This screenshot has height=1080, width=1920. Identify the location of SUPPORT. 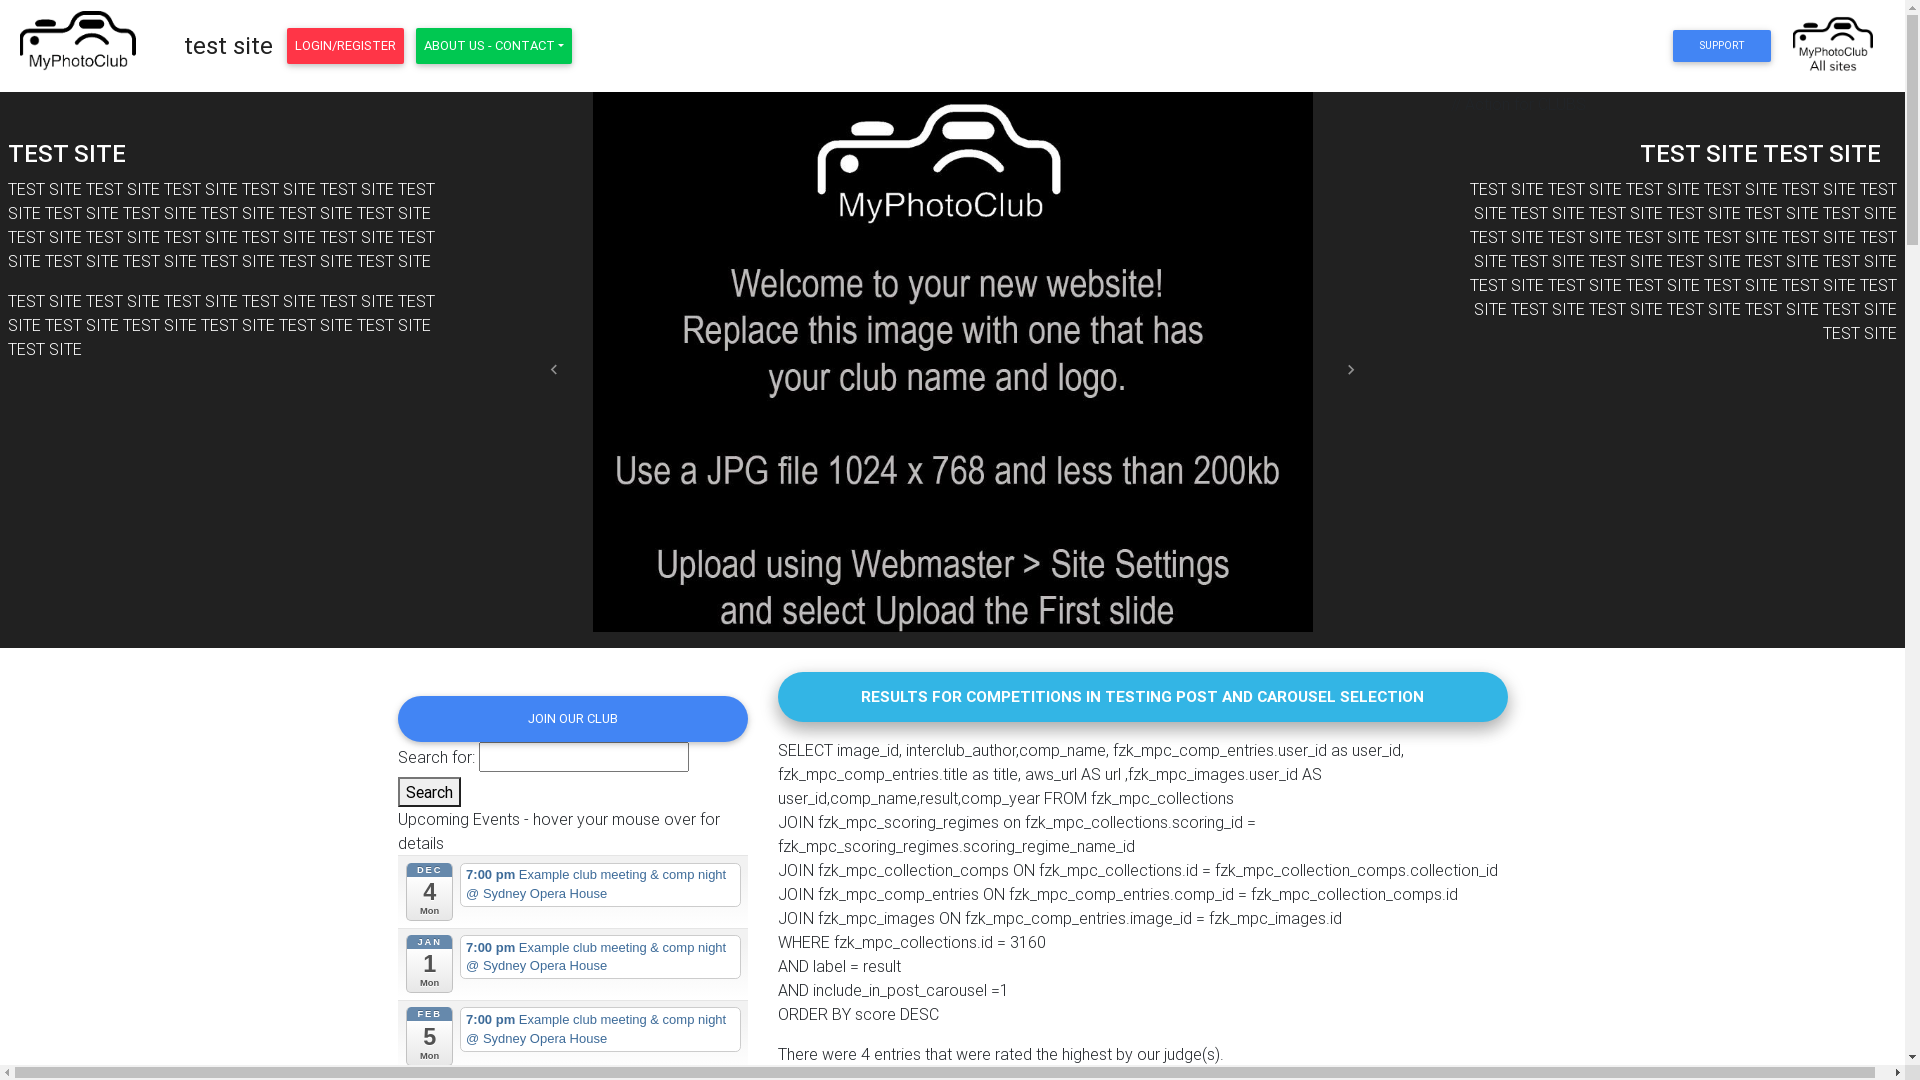
(1722, 46).